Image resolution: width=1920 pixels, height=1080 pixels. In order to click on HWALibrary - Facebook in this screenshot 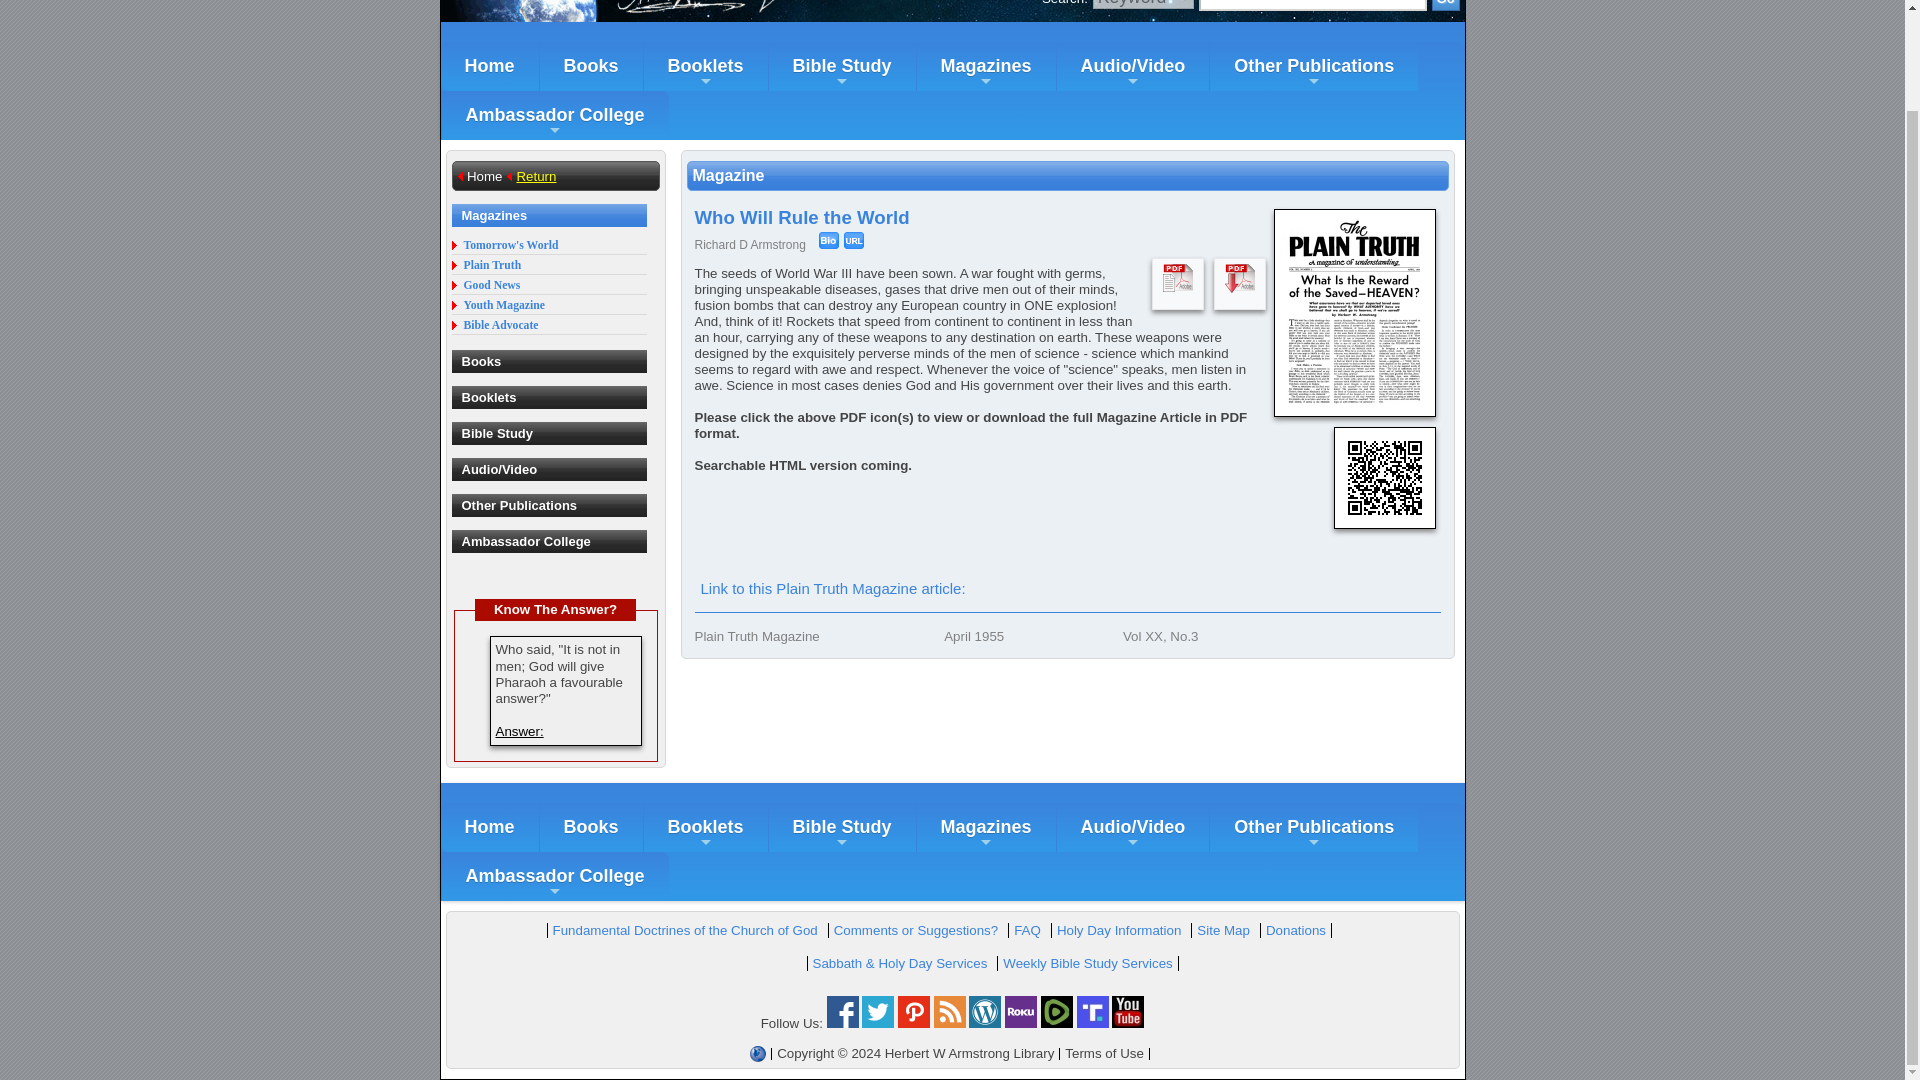, I will do `click(842, 1024)`.